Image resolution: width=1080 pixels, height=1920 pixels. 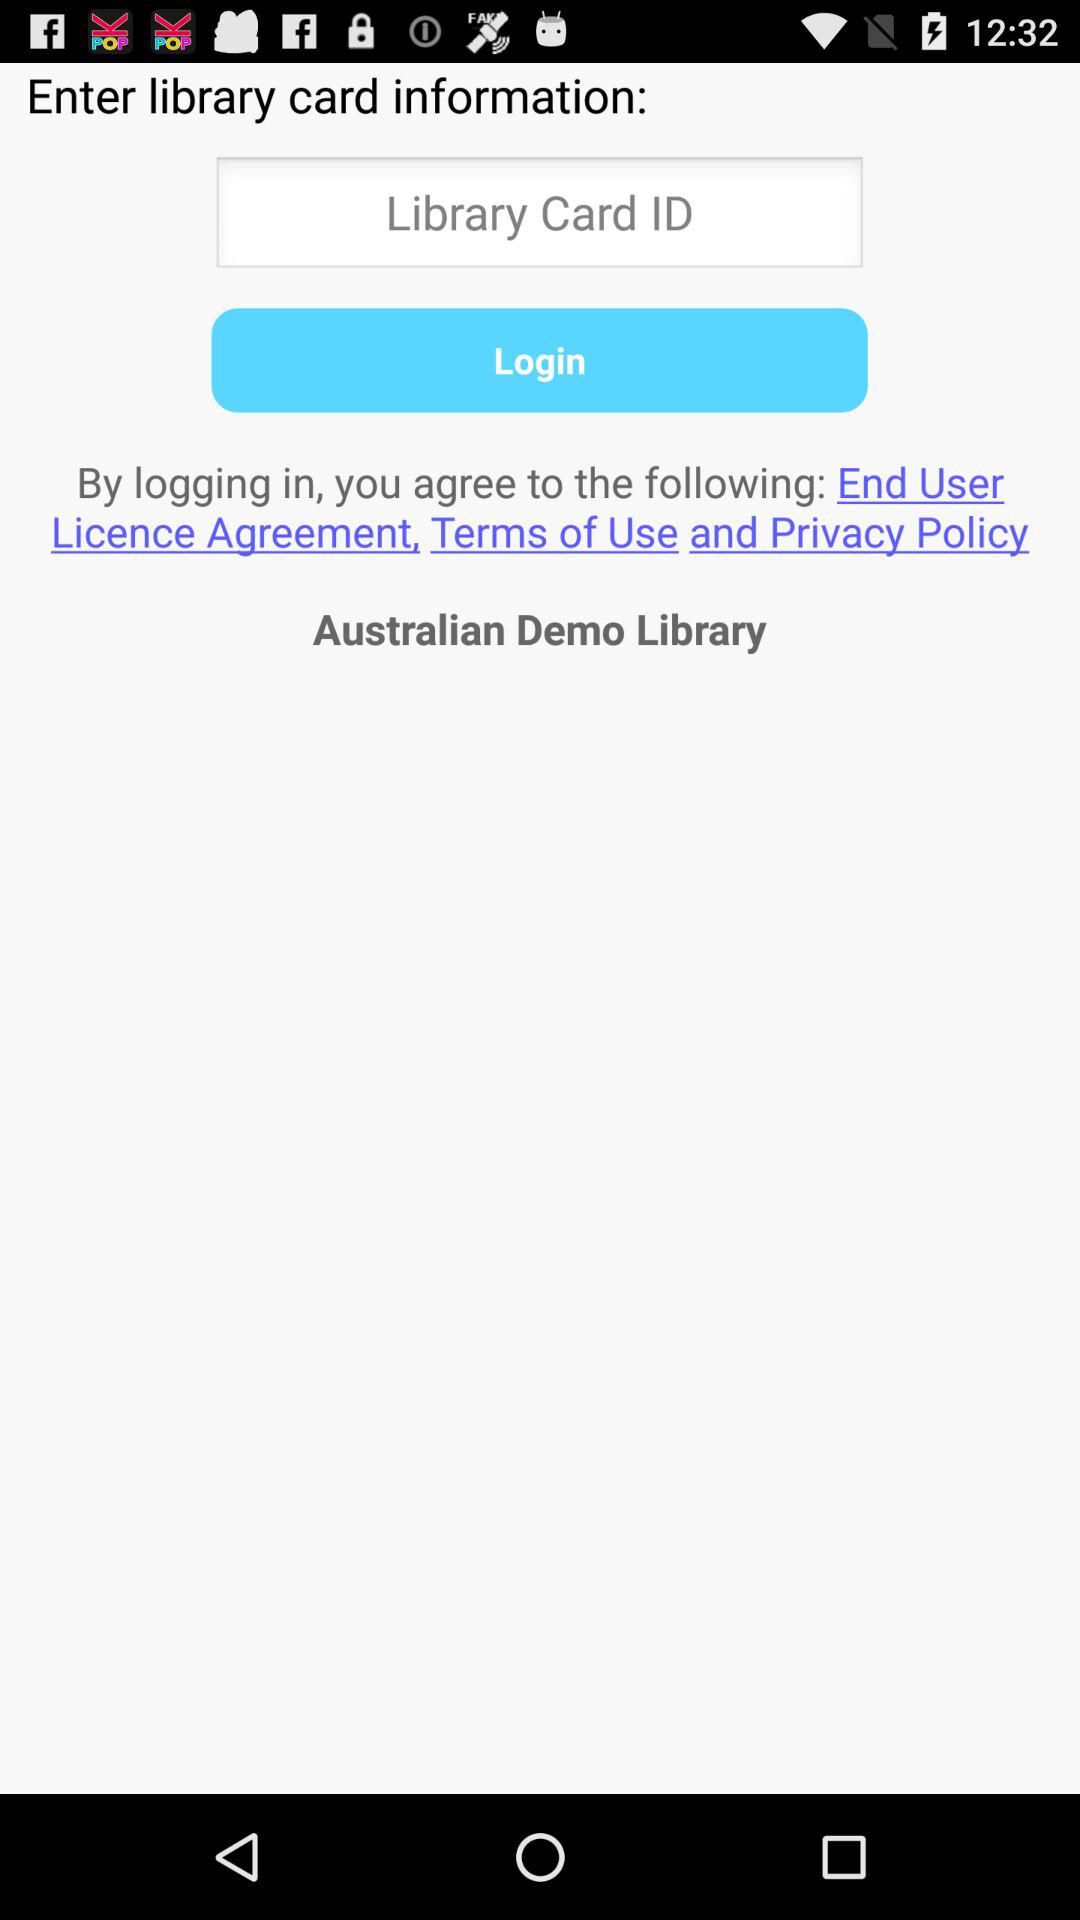 I want to click on select item above the australian demo library icon, so click(x=540, y=506).